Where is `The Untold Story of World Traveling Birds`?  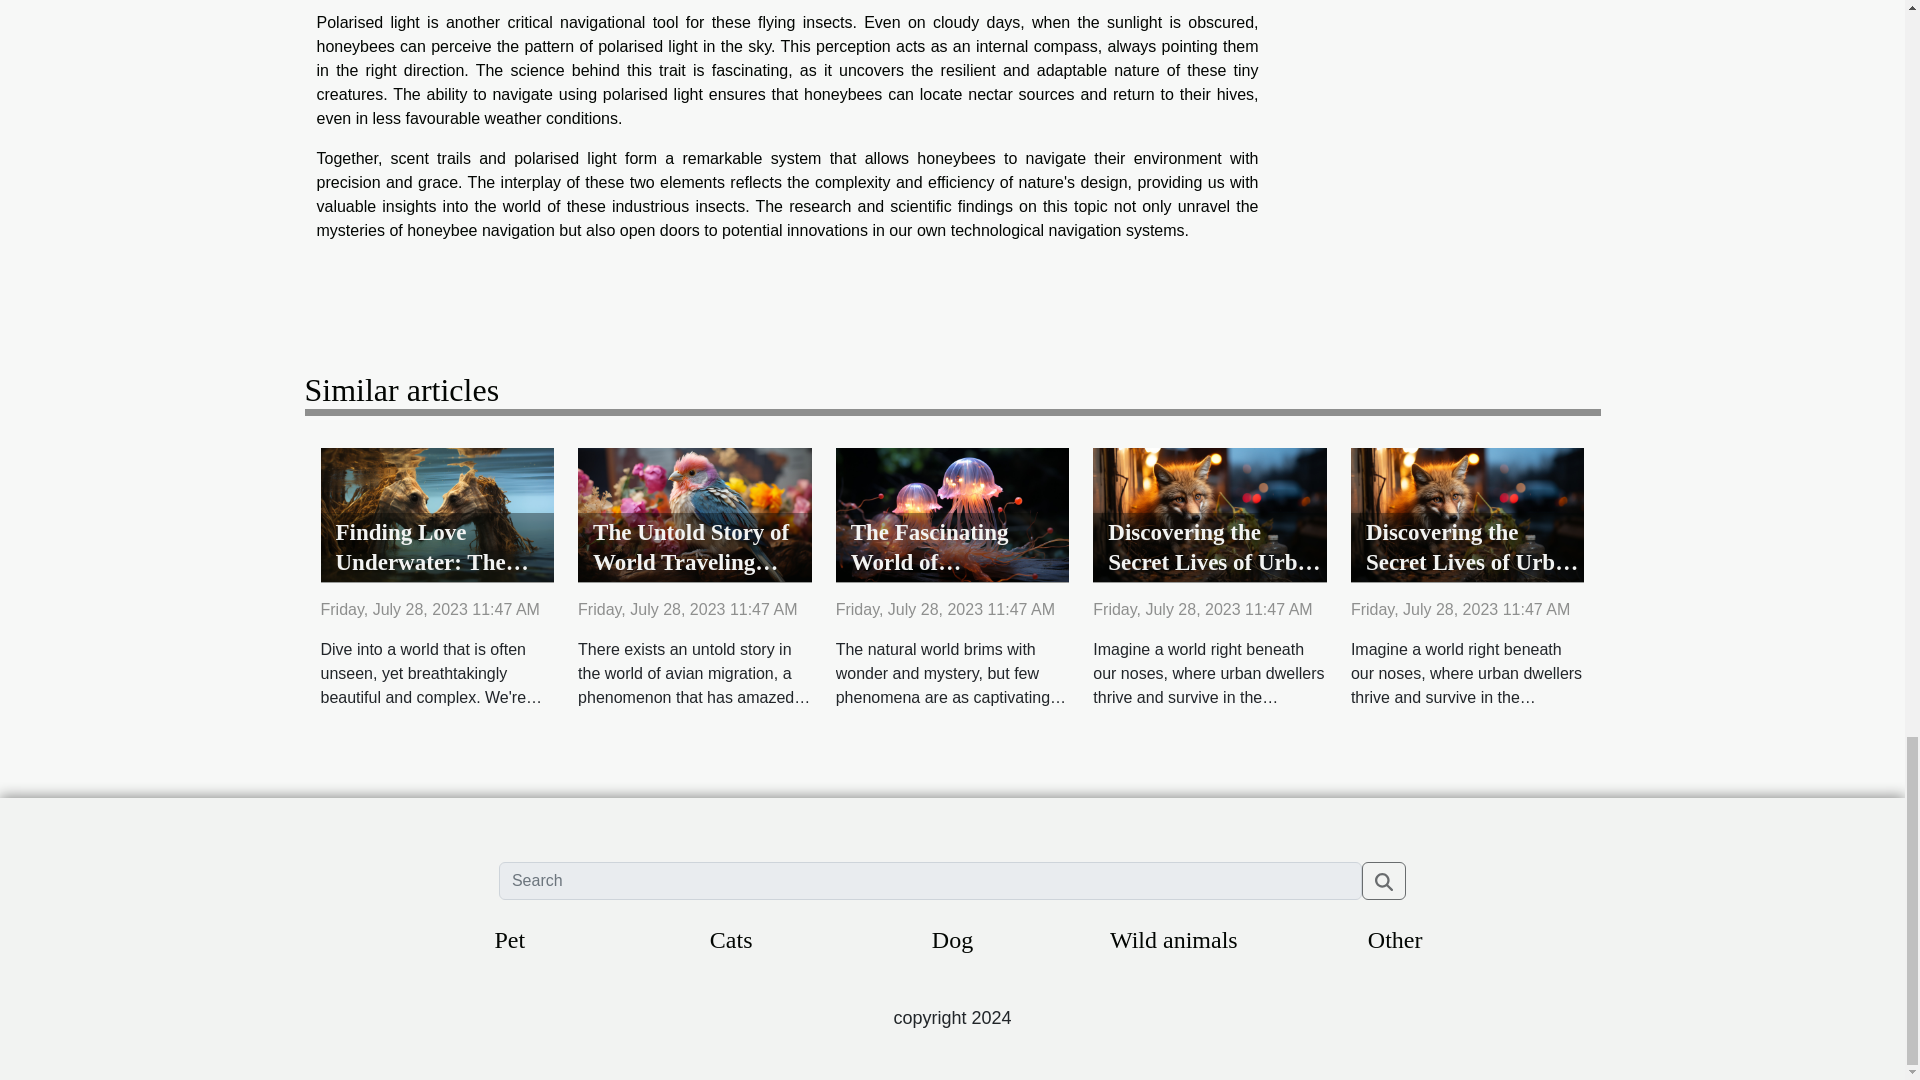
The Untold Story of World Traveling Birds is located at coordinates (694, 513).